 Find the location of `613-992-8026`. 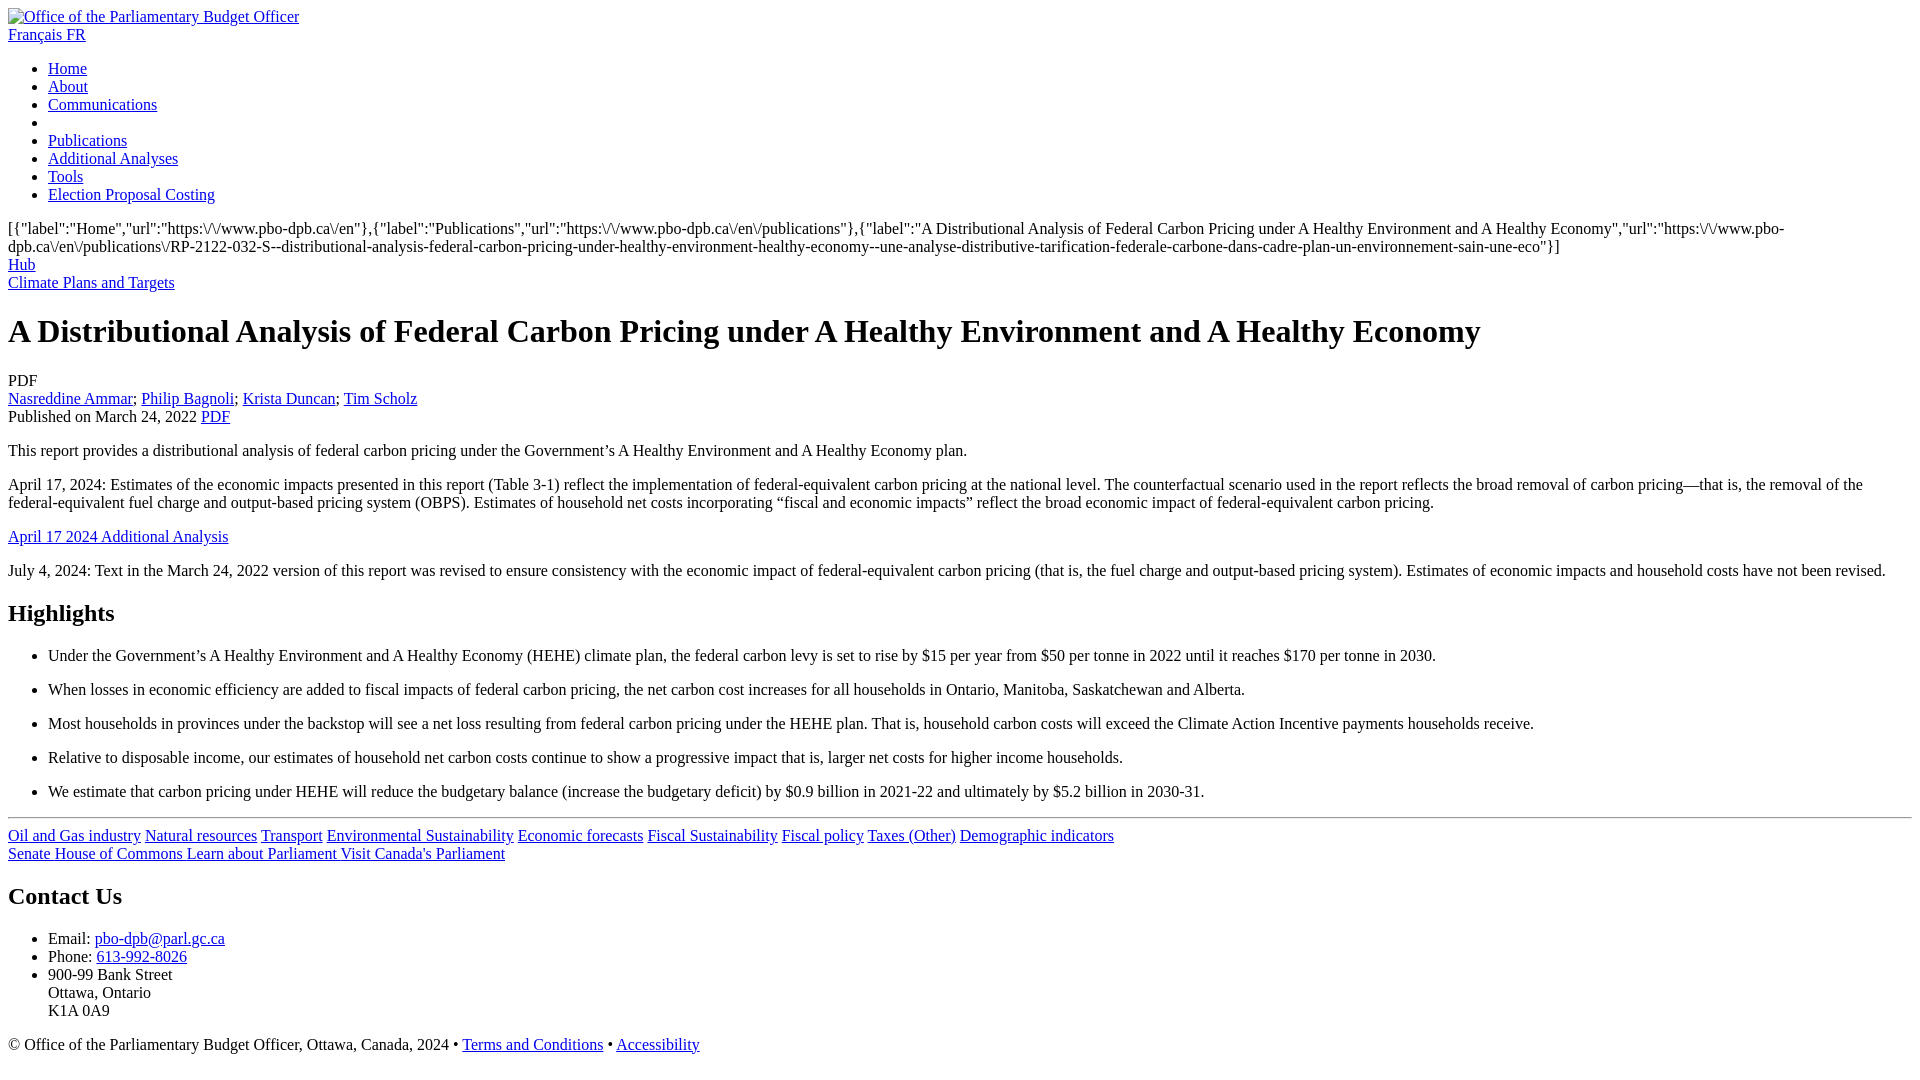

613-992-8026 is located at coordinates (141, 956).